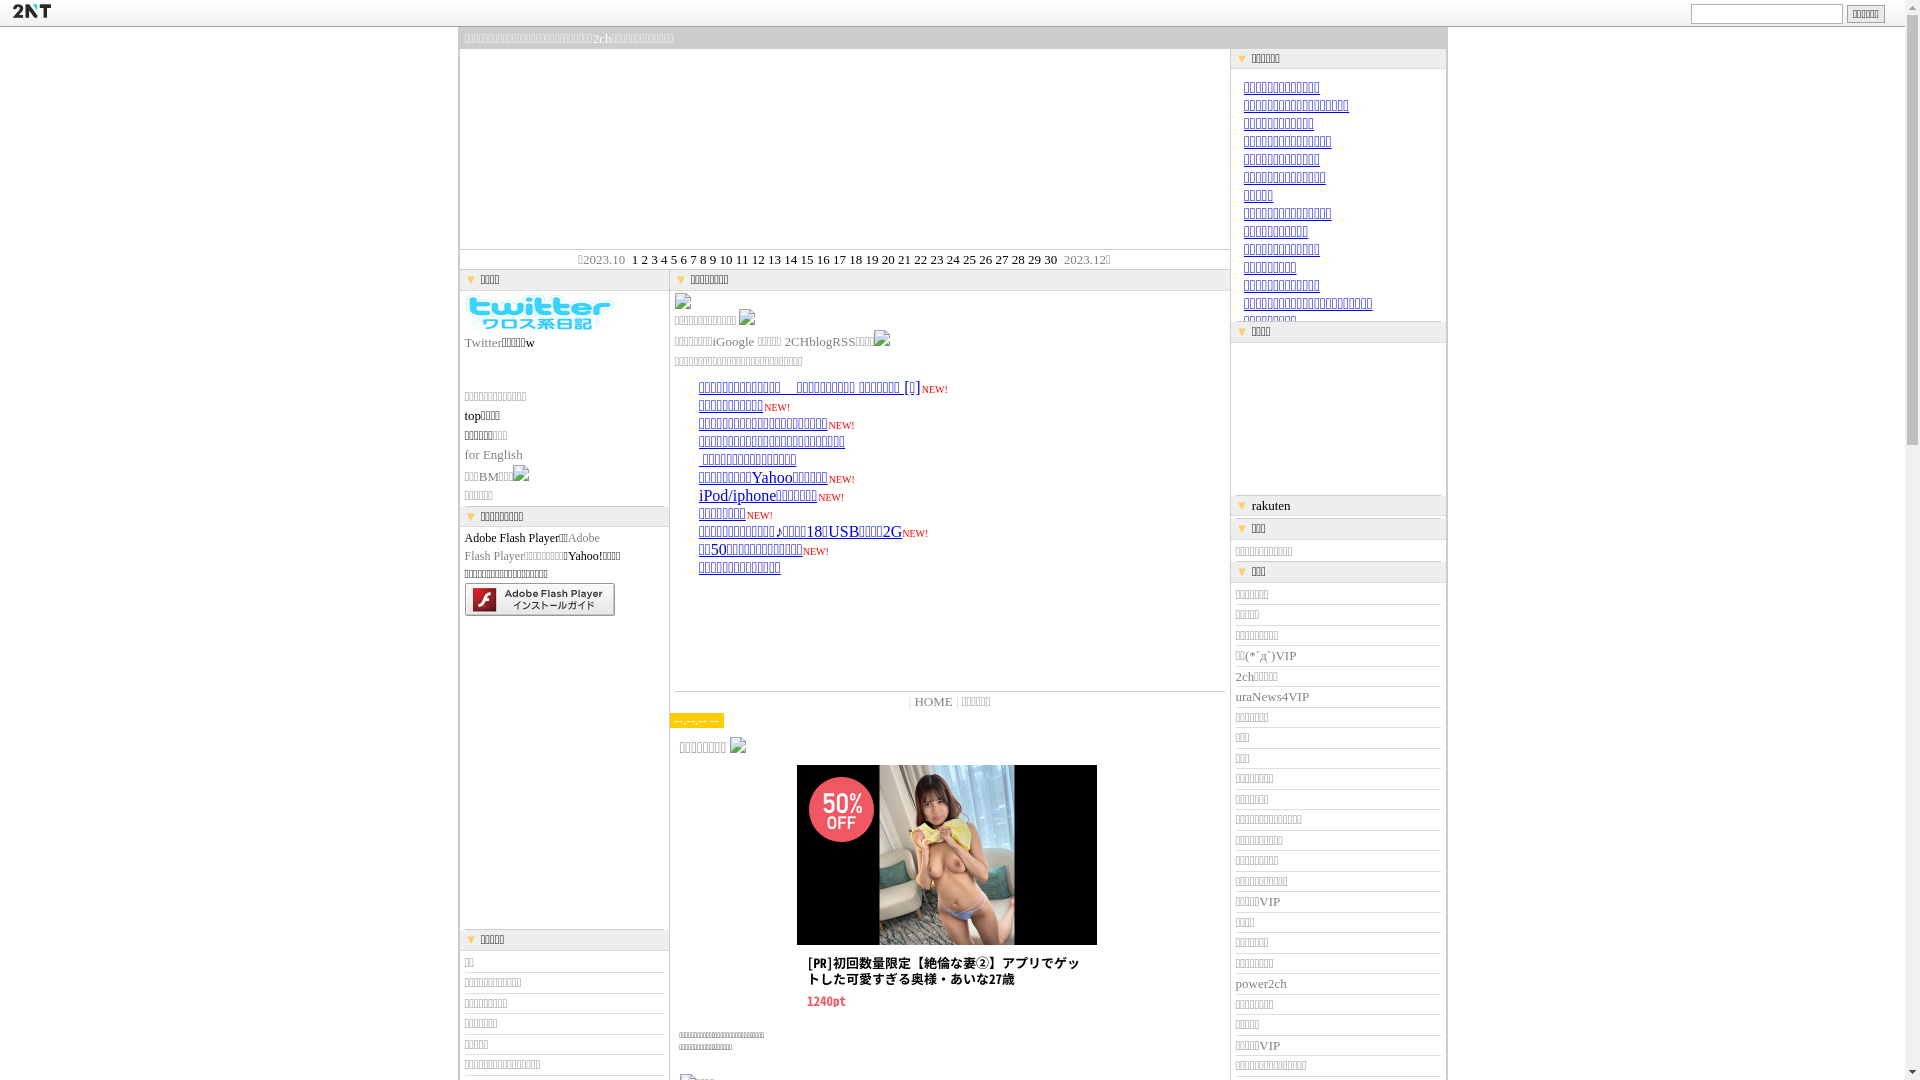 This screenshot has height=1080, width=1920. Describe the element at coordinates (493, 454) in the screenshot. I see `for English` at that location.